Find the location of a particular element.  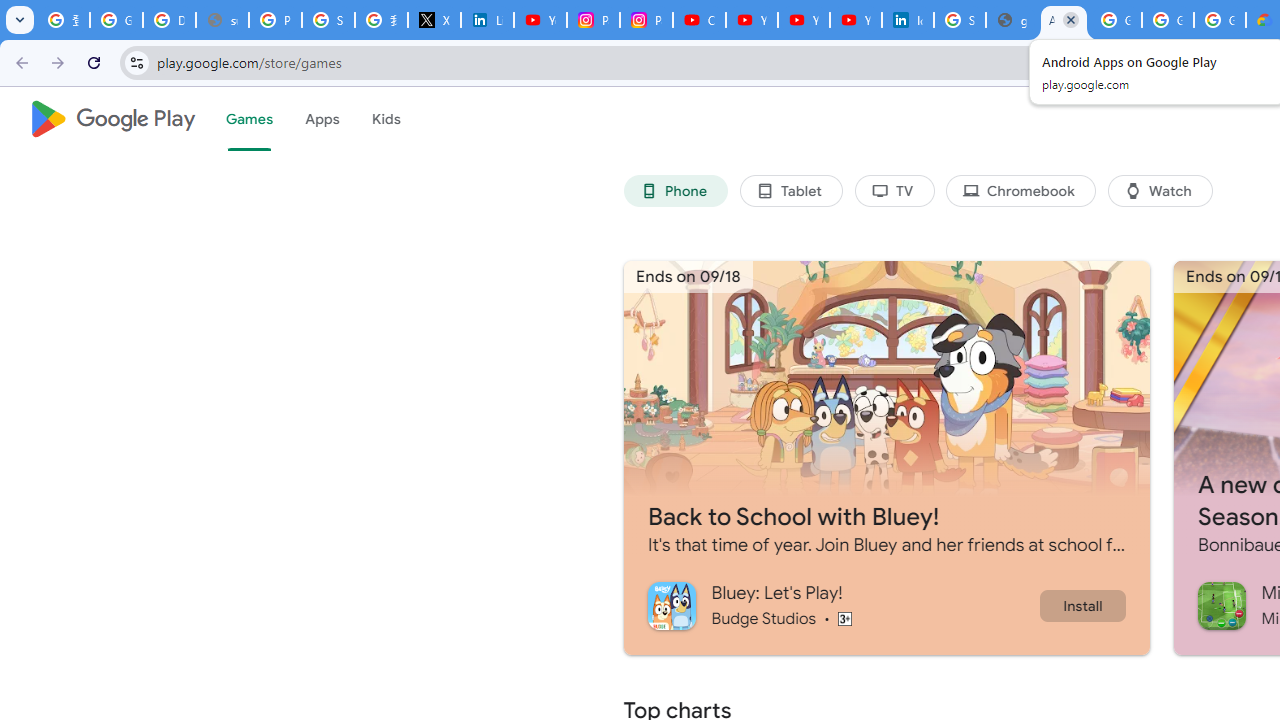

TV is located at coordinates (894, 190).